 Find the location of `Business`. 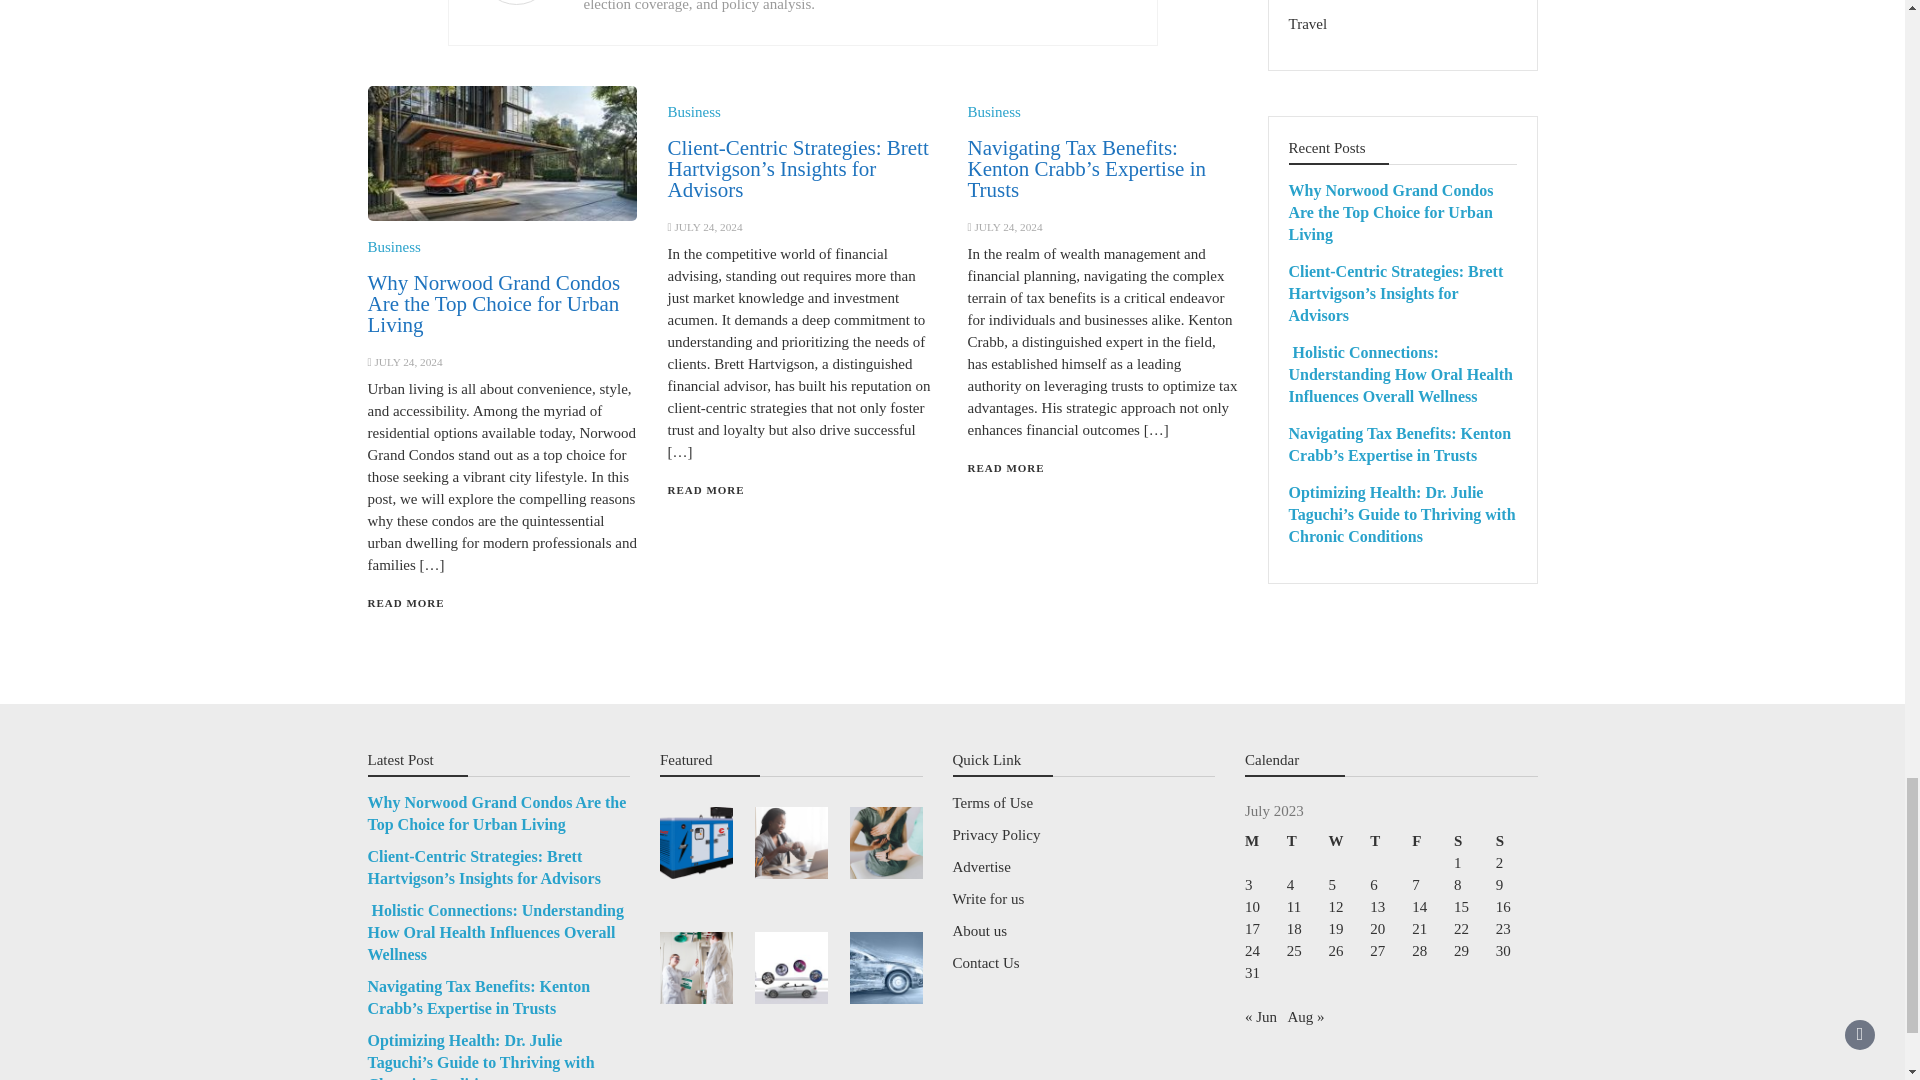

Business is located at coordinates (394, 246).